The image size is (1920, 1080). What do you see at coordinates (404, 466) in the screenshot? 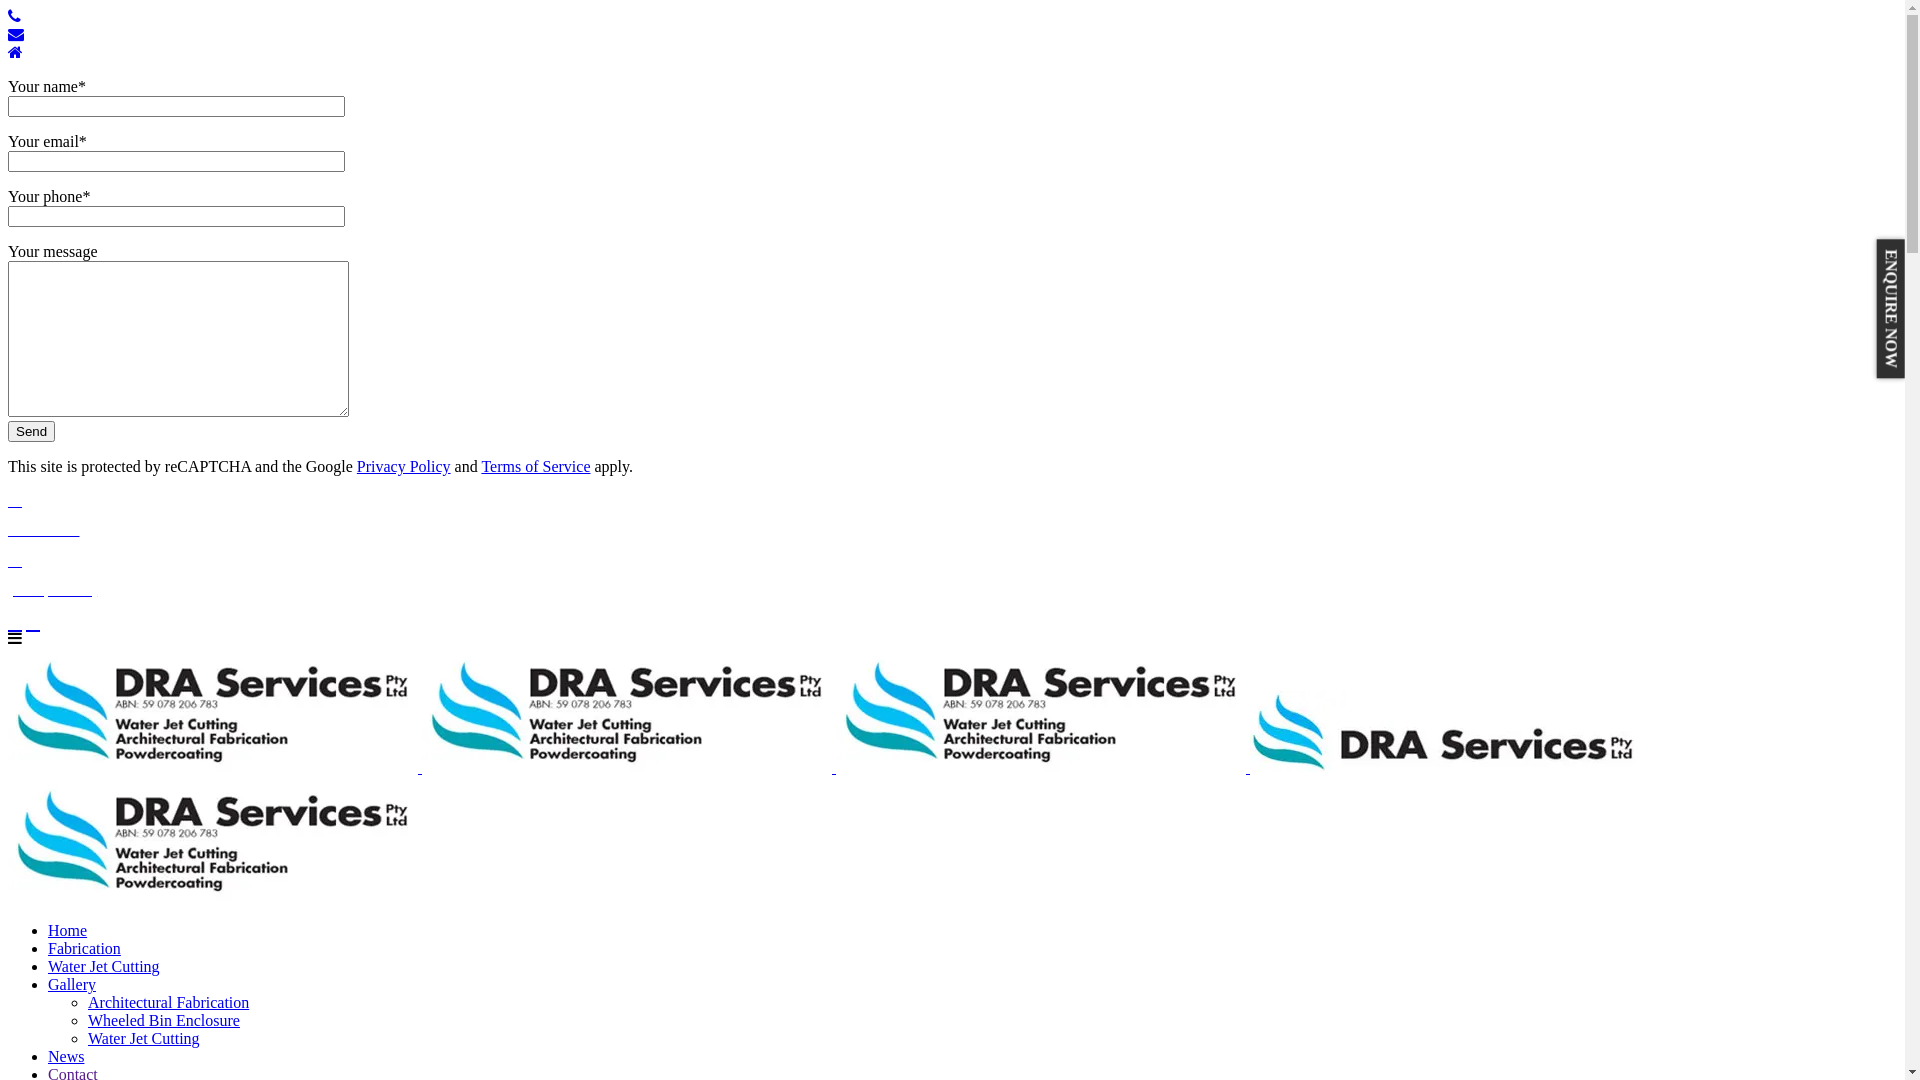
I see `Privacy Policy` at bounding box center [404, 466].